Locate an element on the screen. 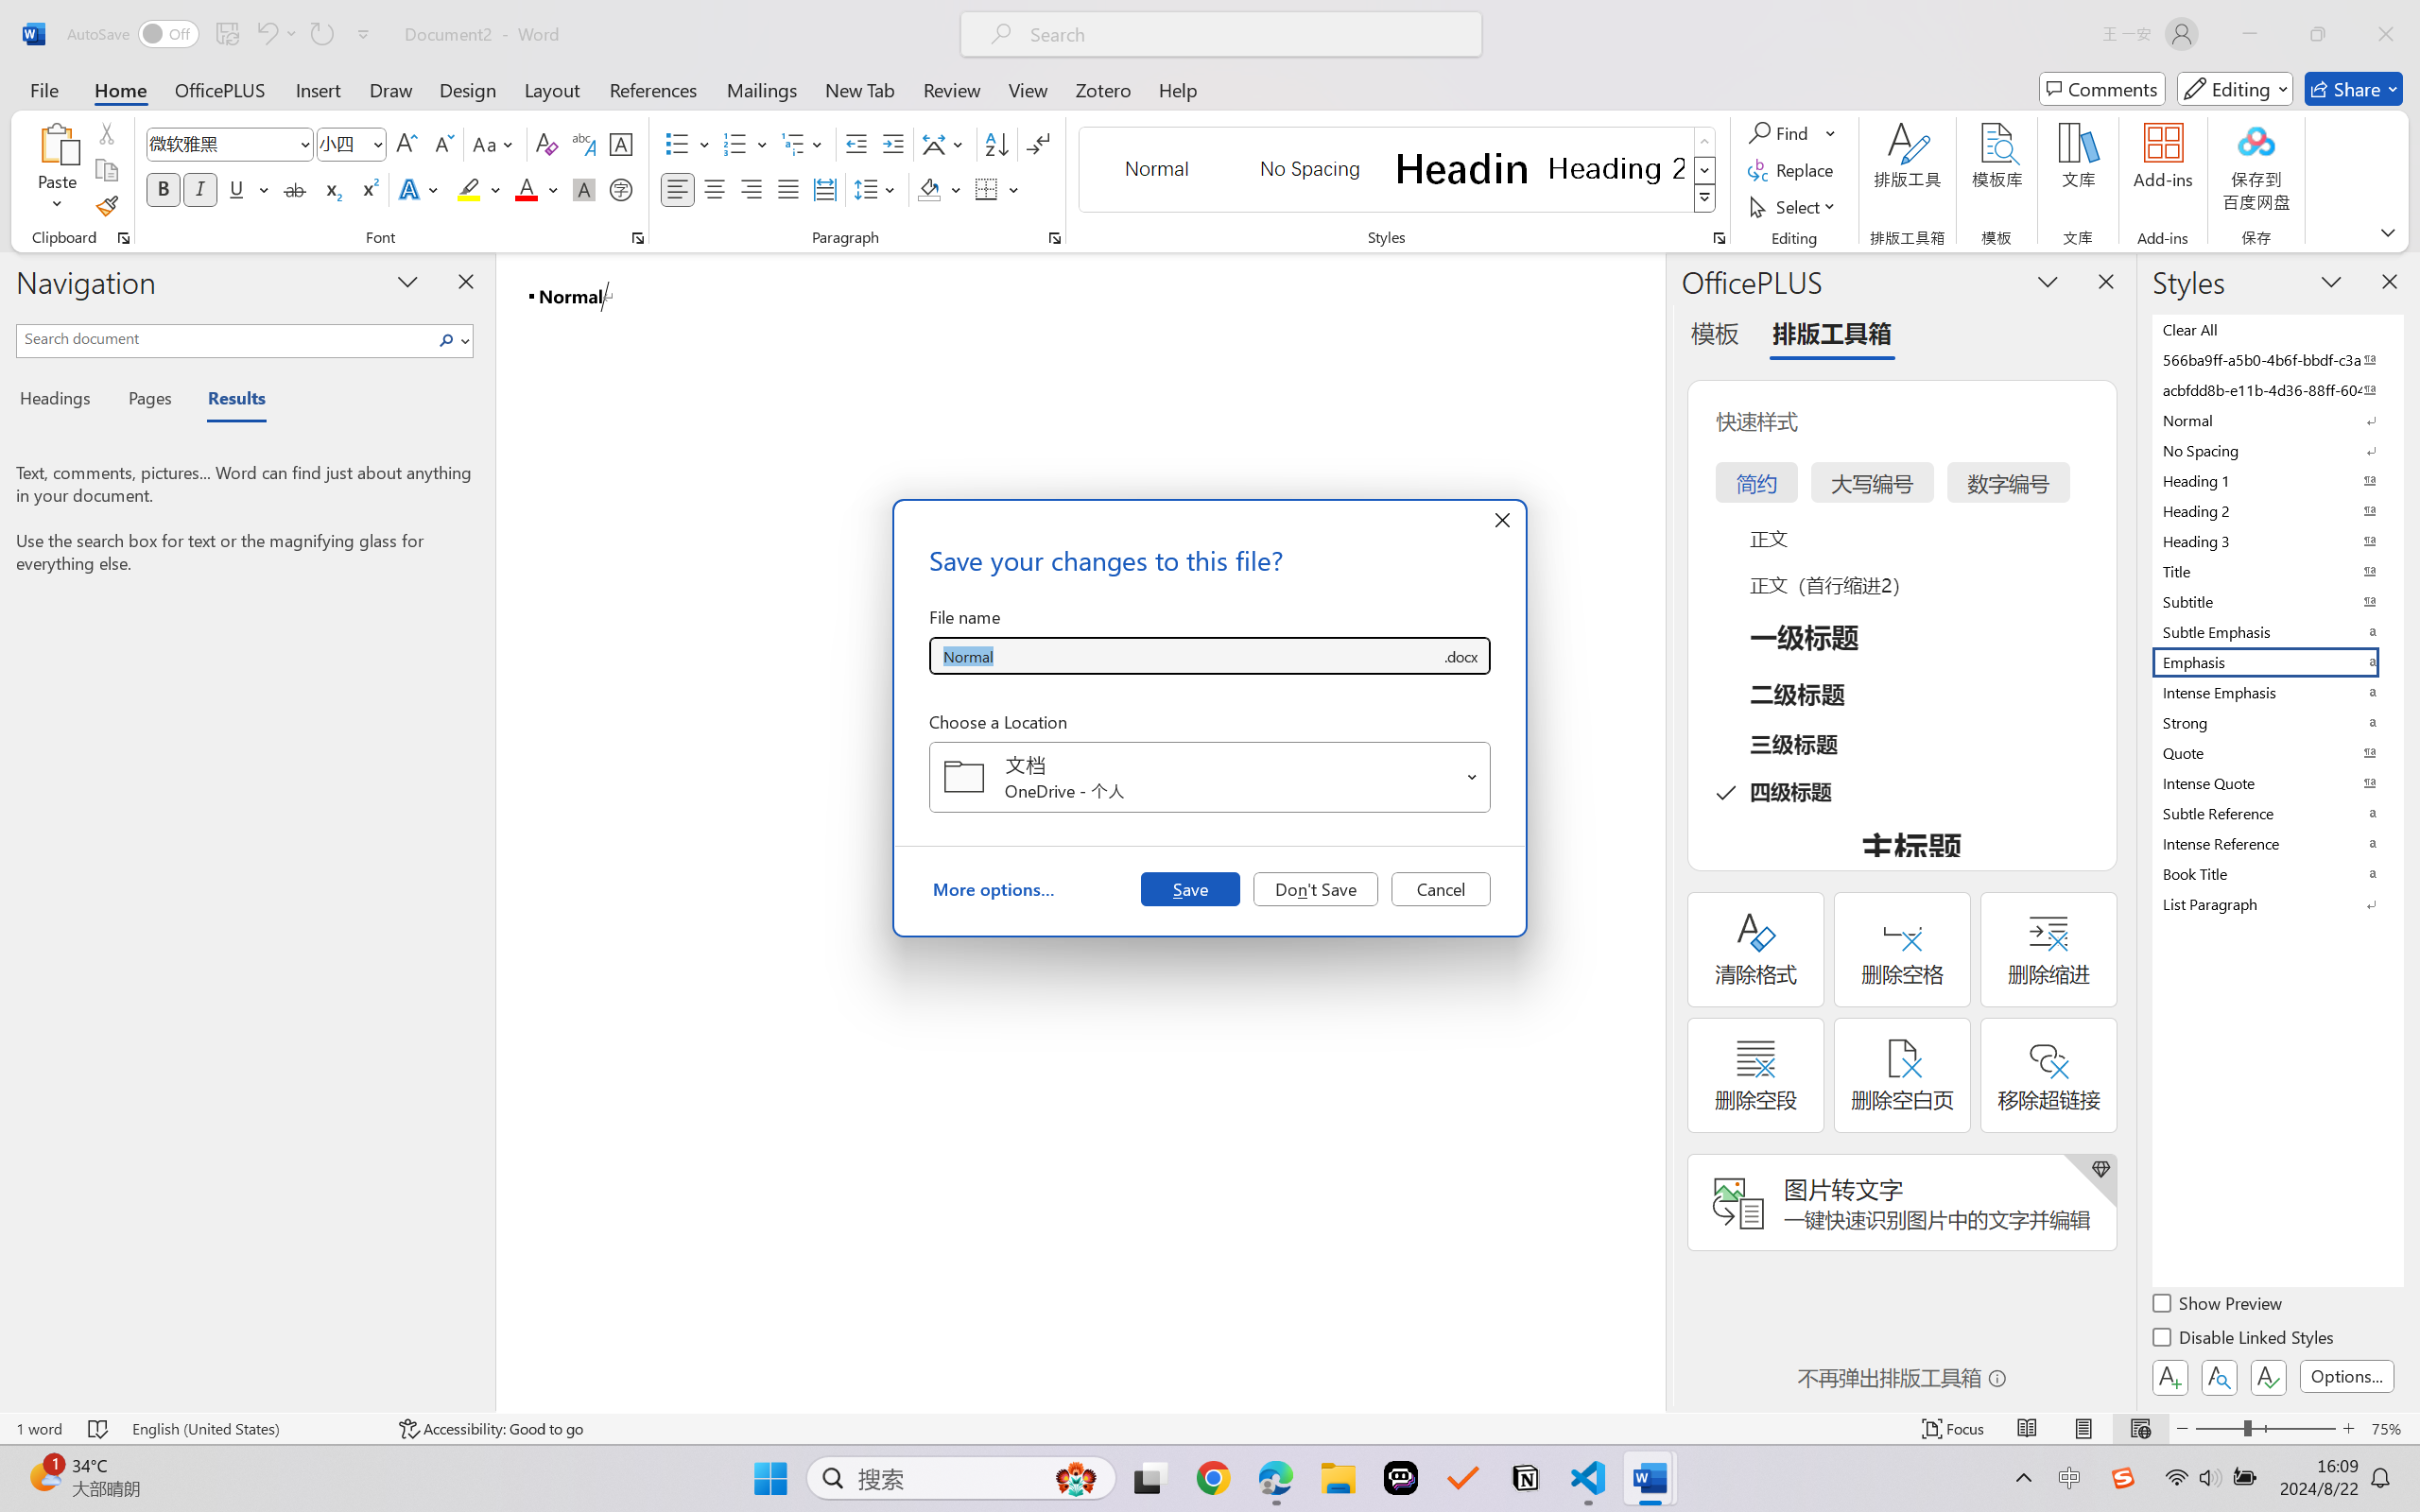  Class: NetUIImage is located at coordinates (1704, 198).